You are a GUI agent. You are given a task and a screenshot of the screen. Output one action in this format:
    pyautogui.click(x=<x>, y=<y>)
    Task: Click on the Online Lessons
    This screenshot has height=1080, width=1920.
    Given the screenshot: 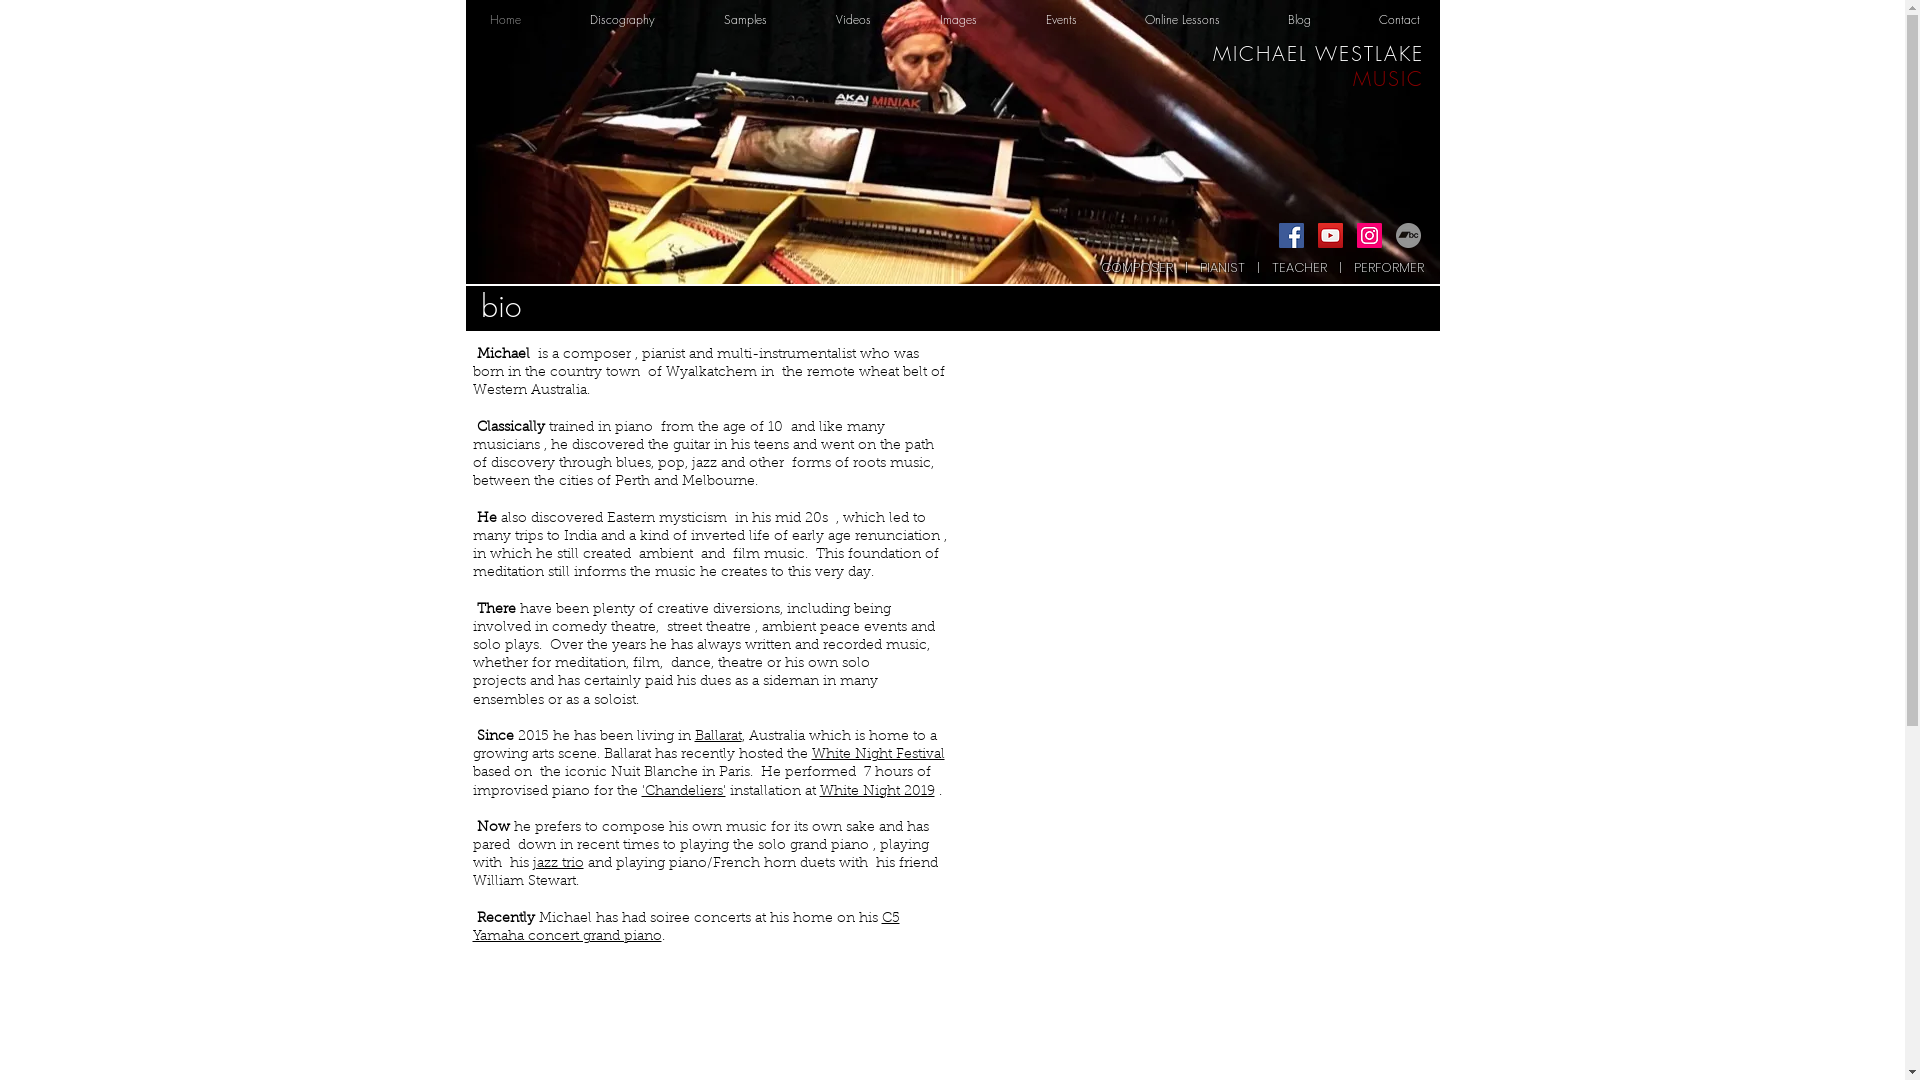 What is the action you would take?
    pyautogui.click(x=1202, y=20)
    